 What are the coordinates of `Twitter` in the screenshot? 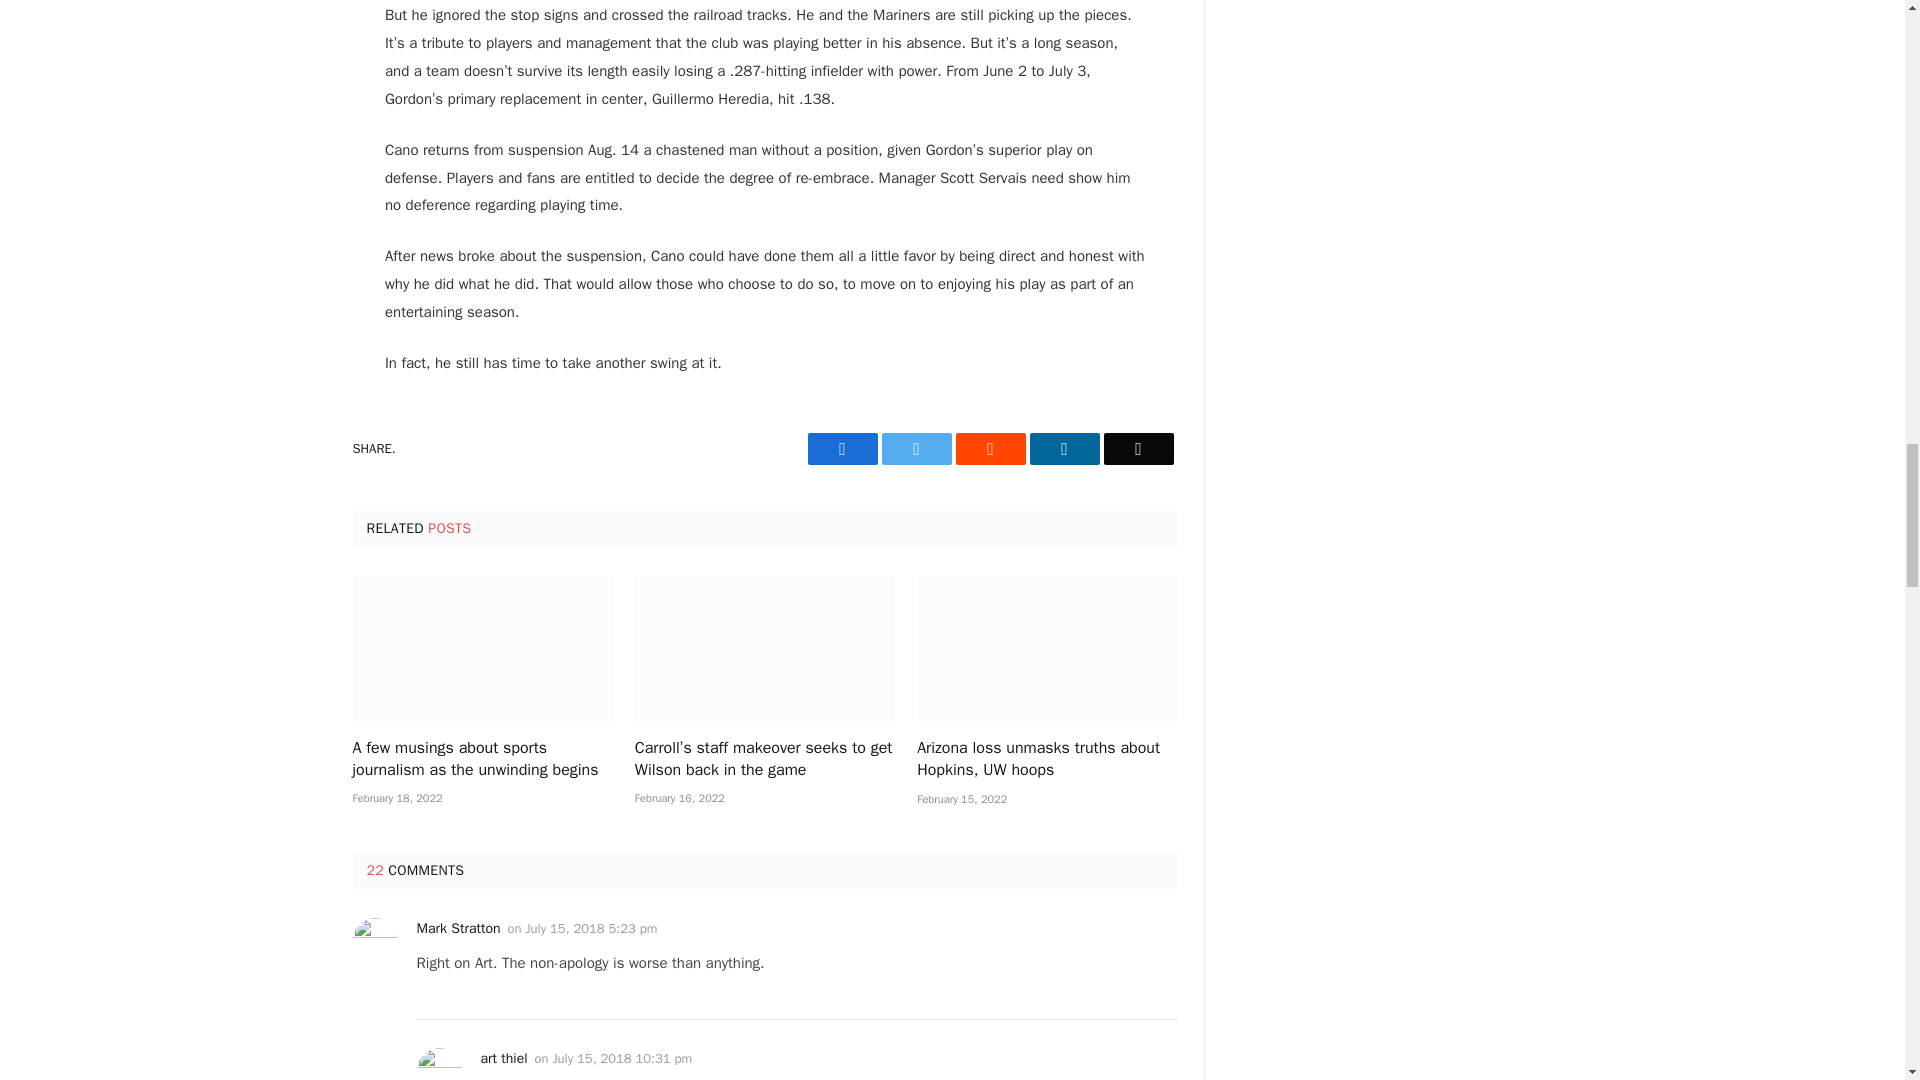 It's located at (916, 449).